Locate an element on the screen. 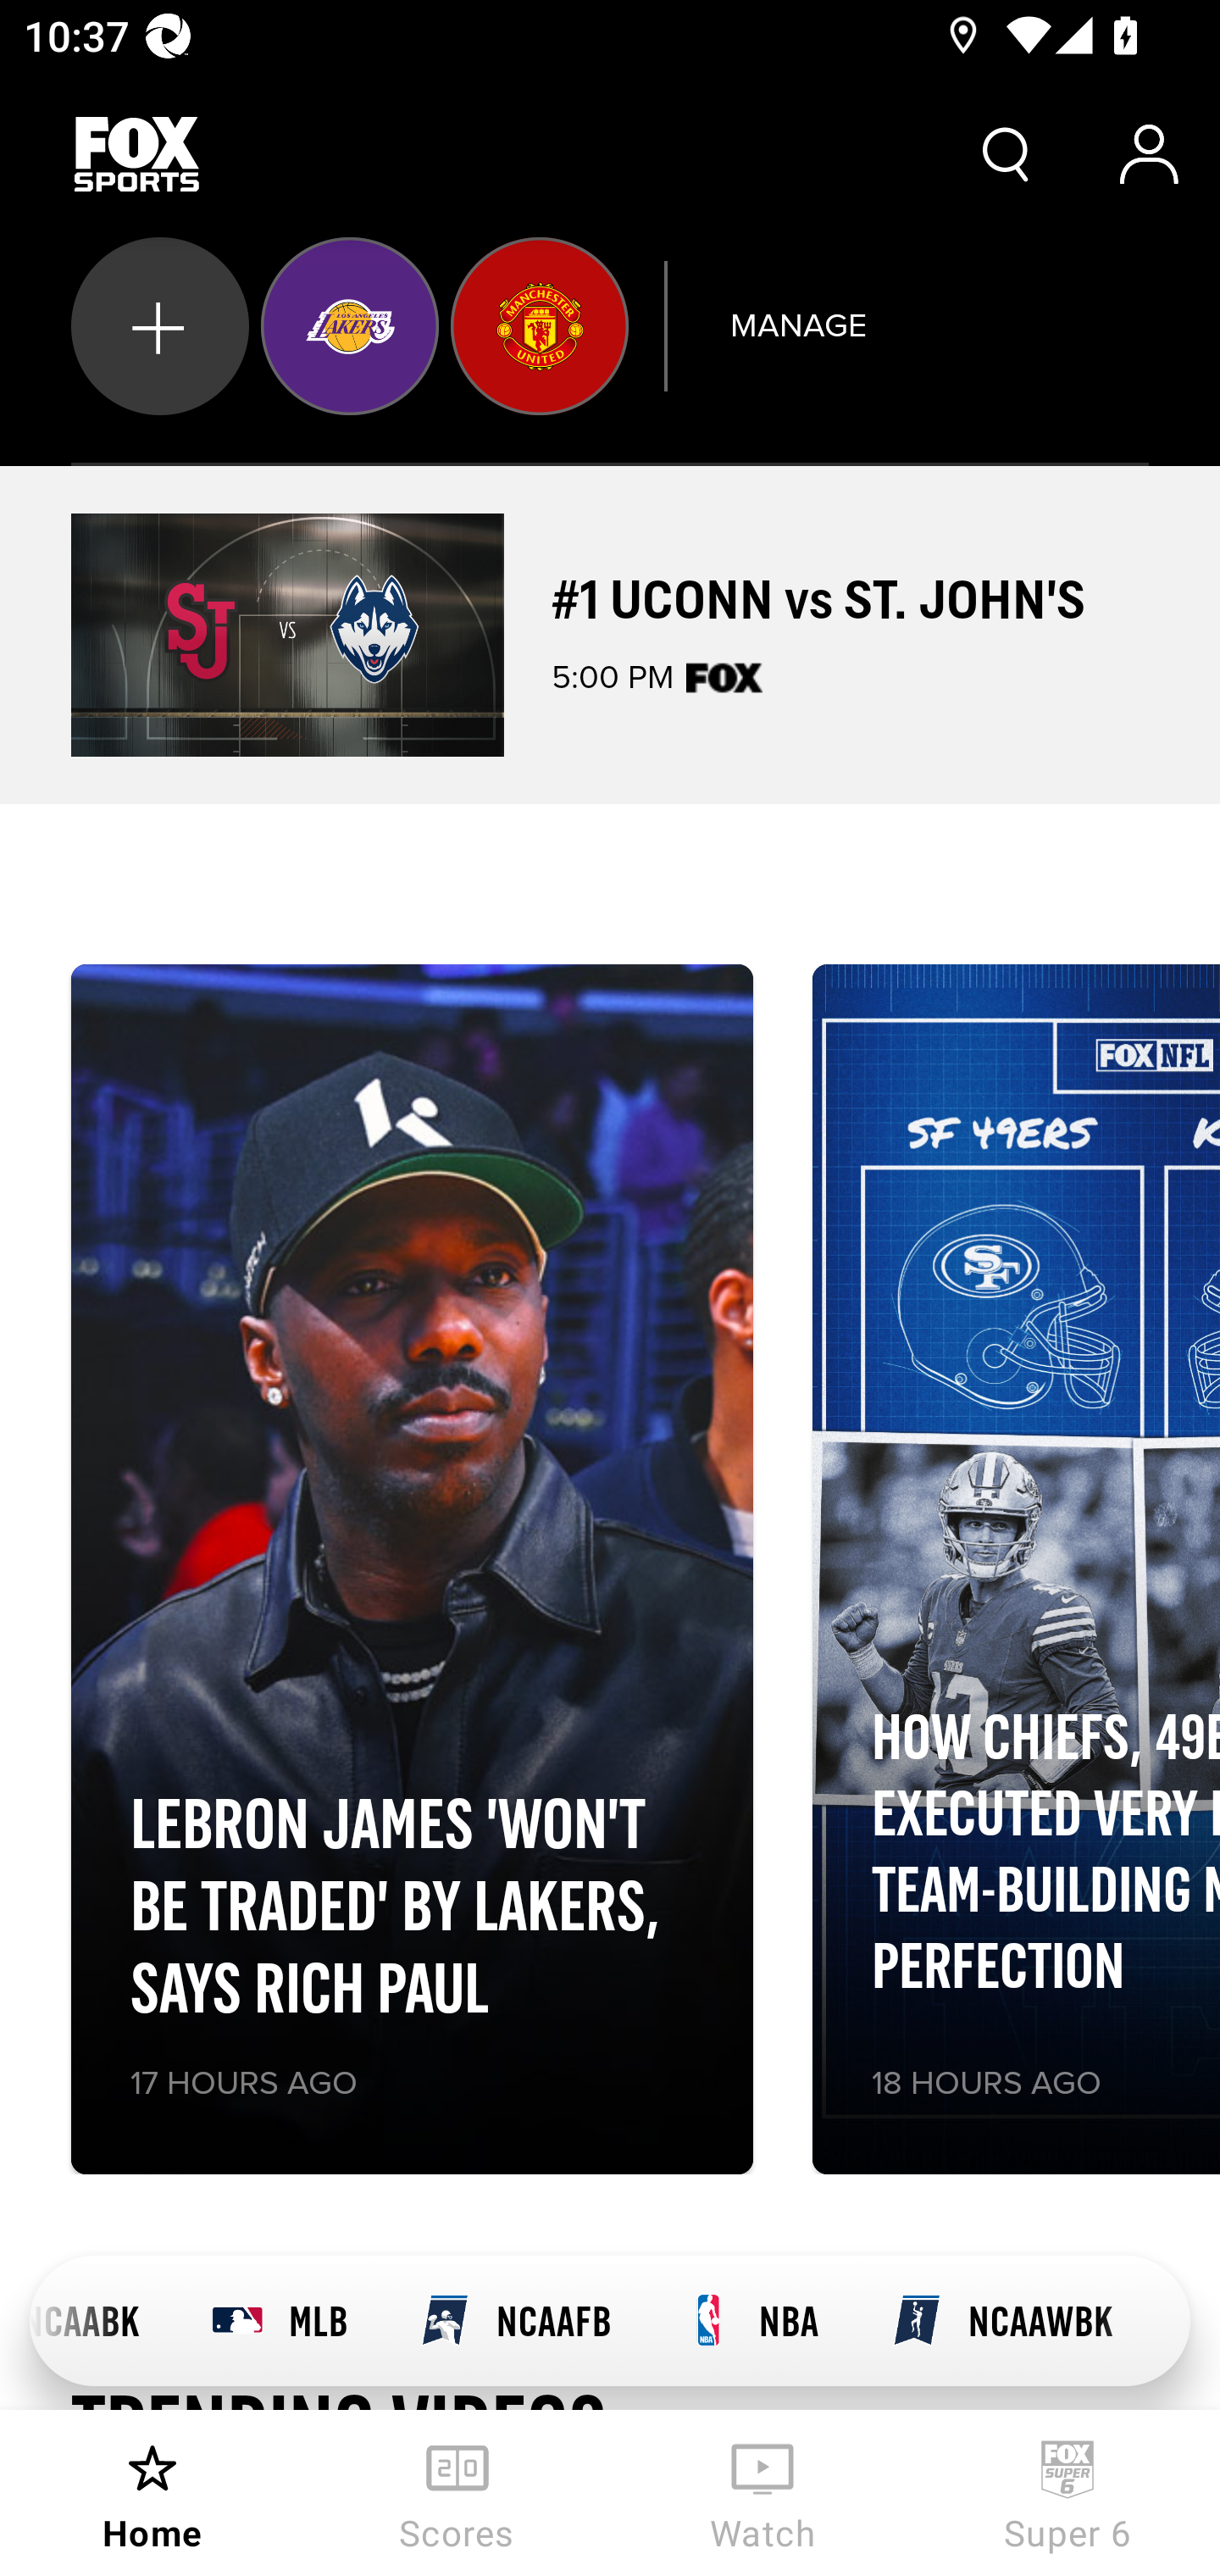 This screenshot has height=2576, width=1220. #1 UCONN vs ST. JOHN'S 5:00 PM is located at coordinates (610, 635).